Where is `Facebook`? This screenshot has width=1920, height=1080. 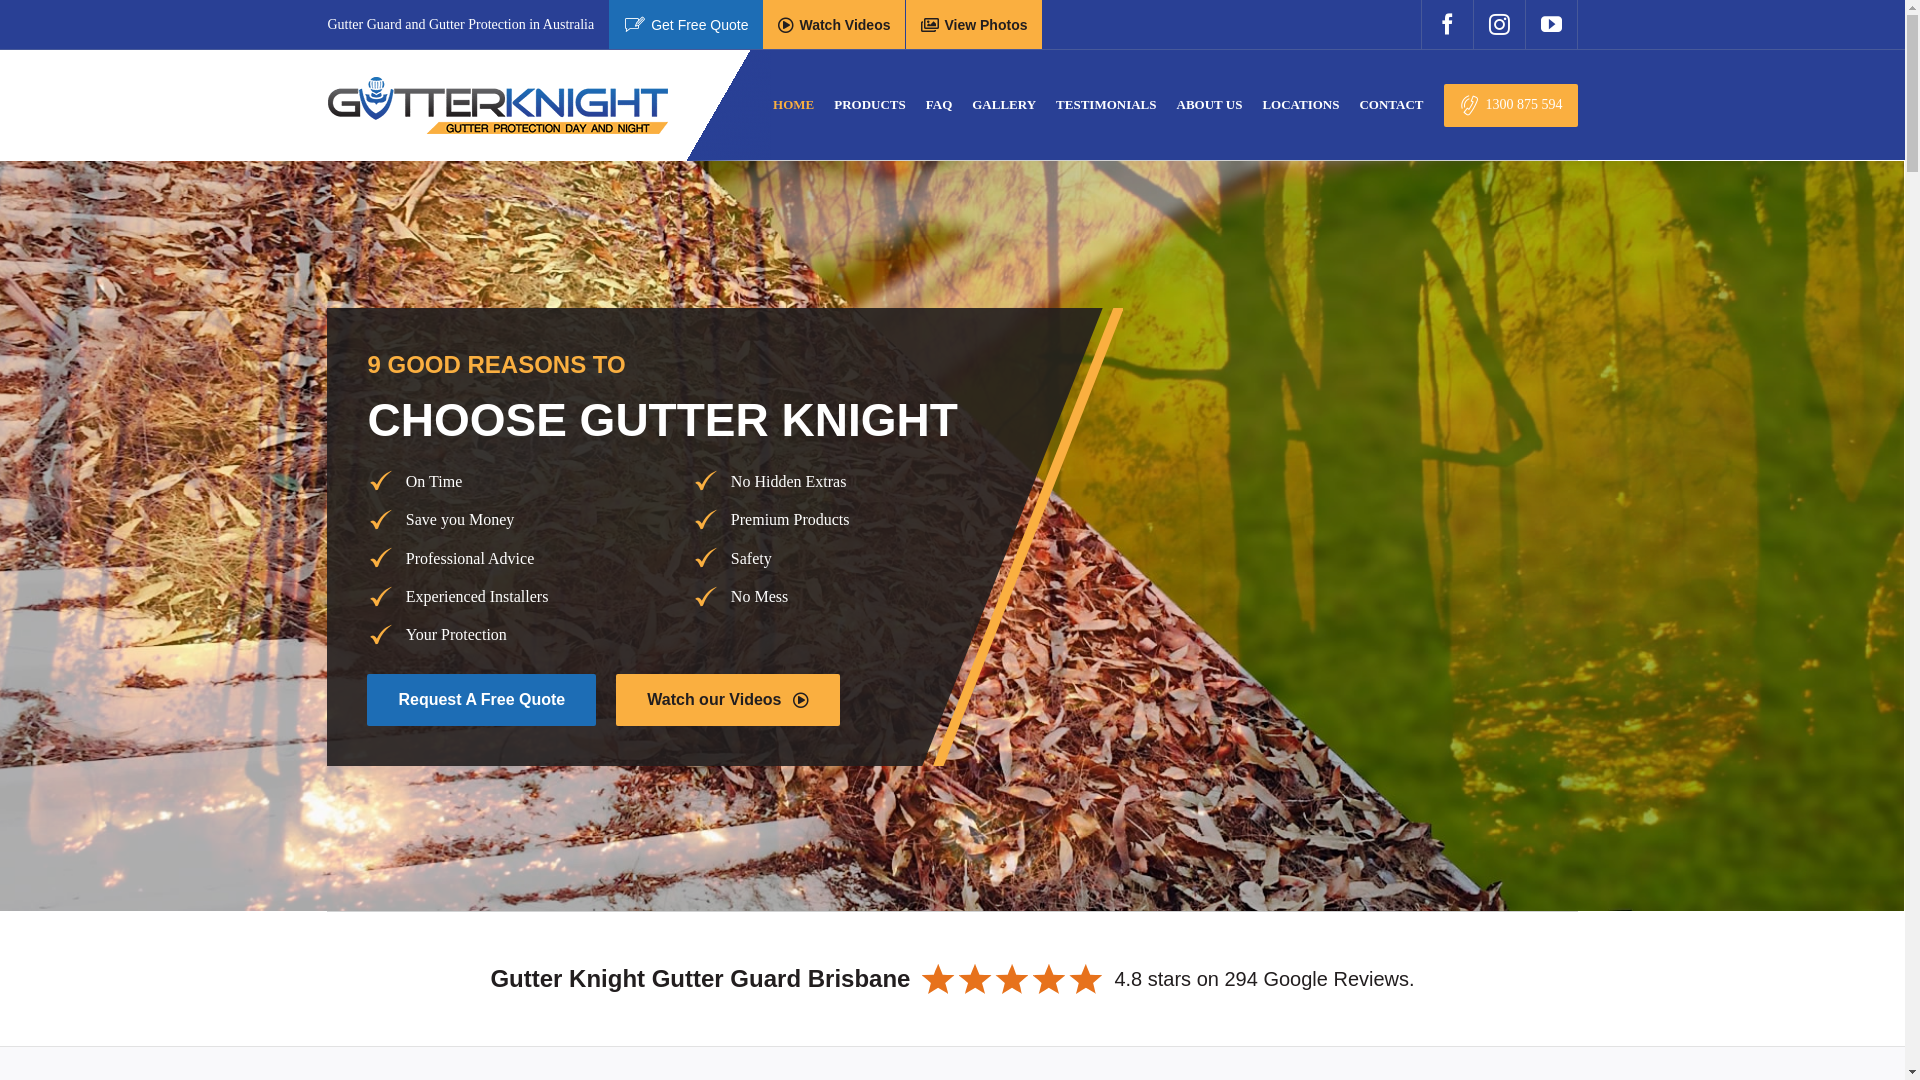
Facebook is located at coordinates (1447, 24).